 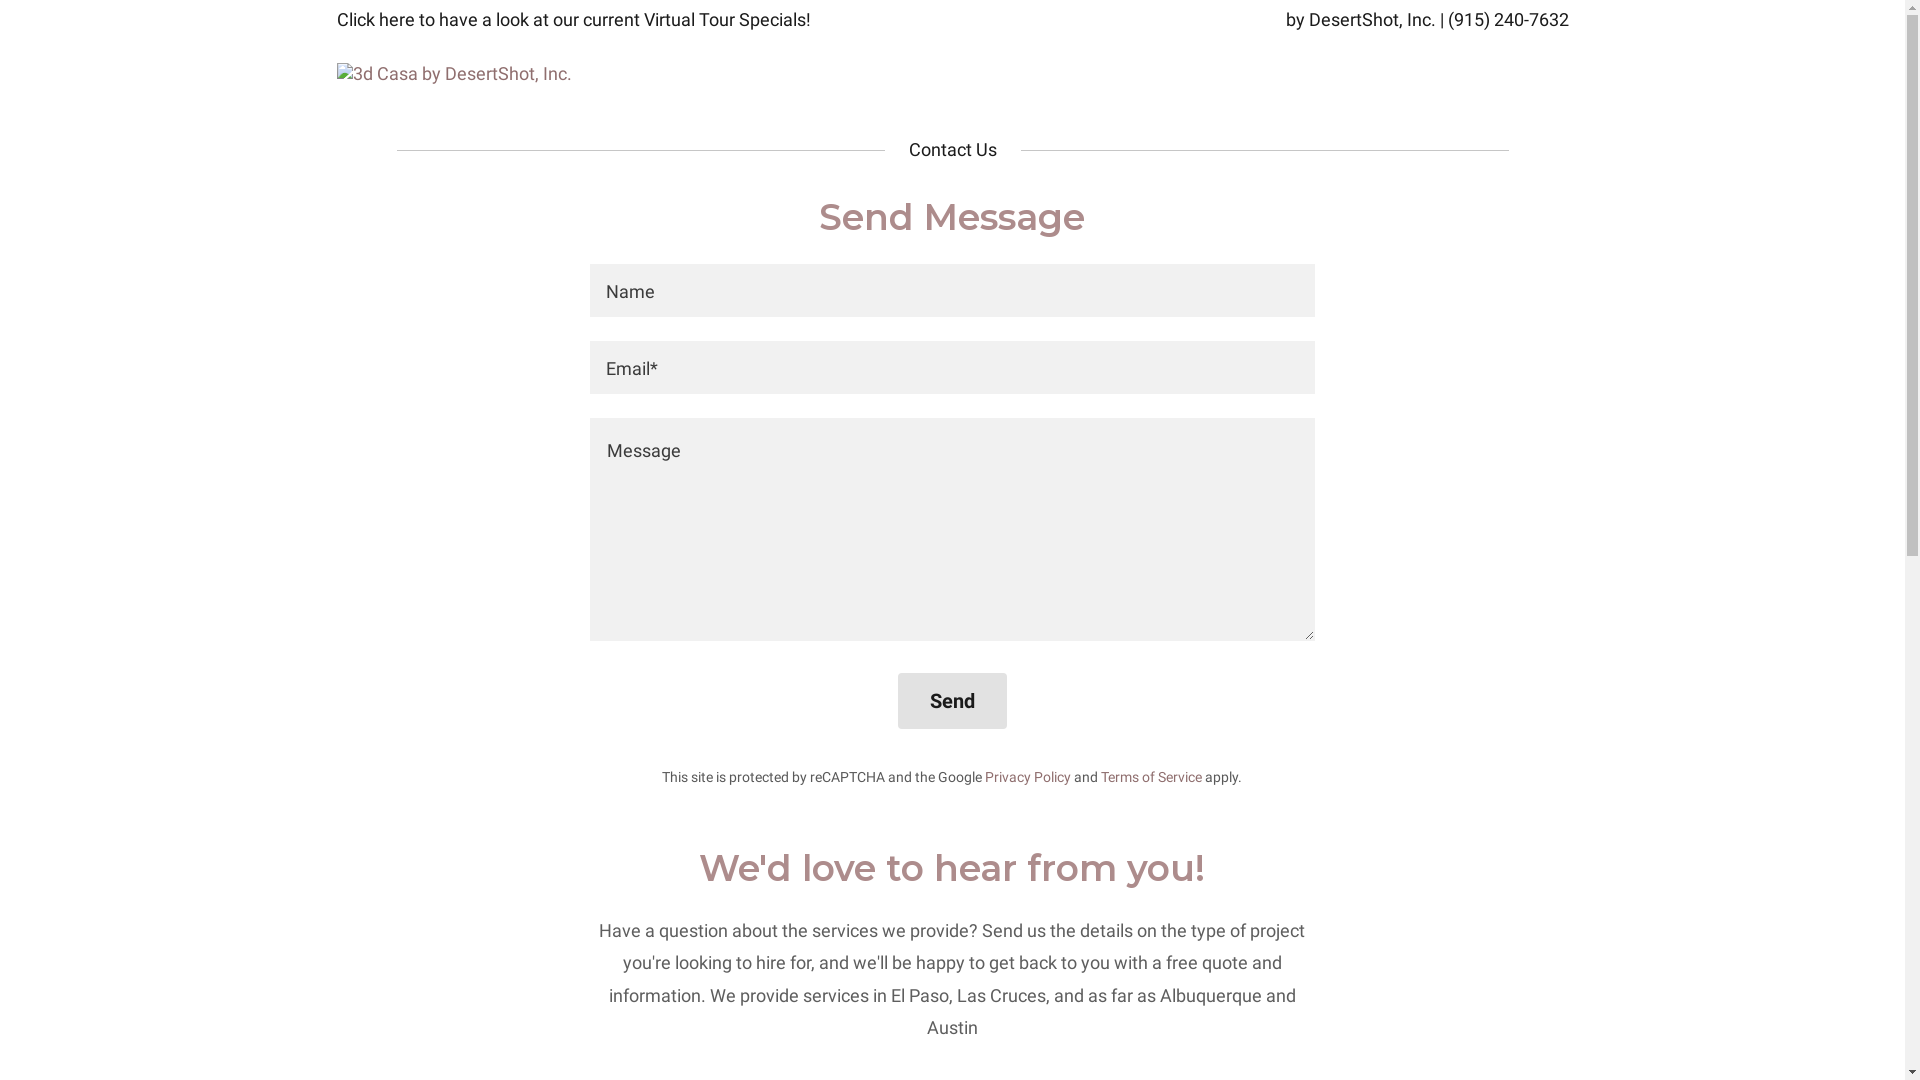 What do you see at coordinates (1152, 777) in the screenshot?
I see `Terms of Service` at bounding box center [1152, 777].